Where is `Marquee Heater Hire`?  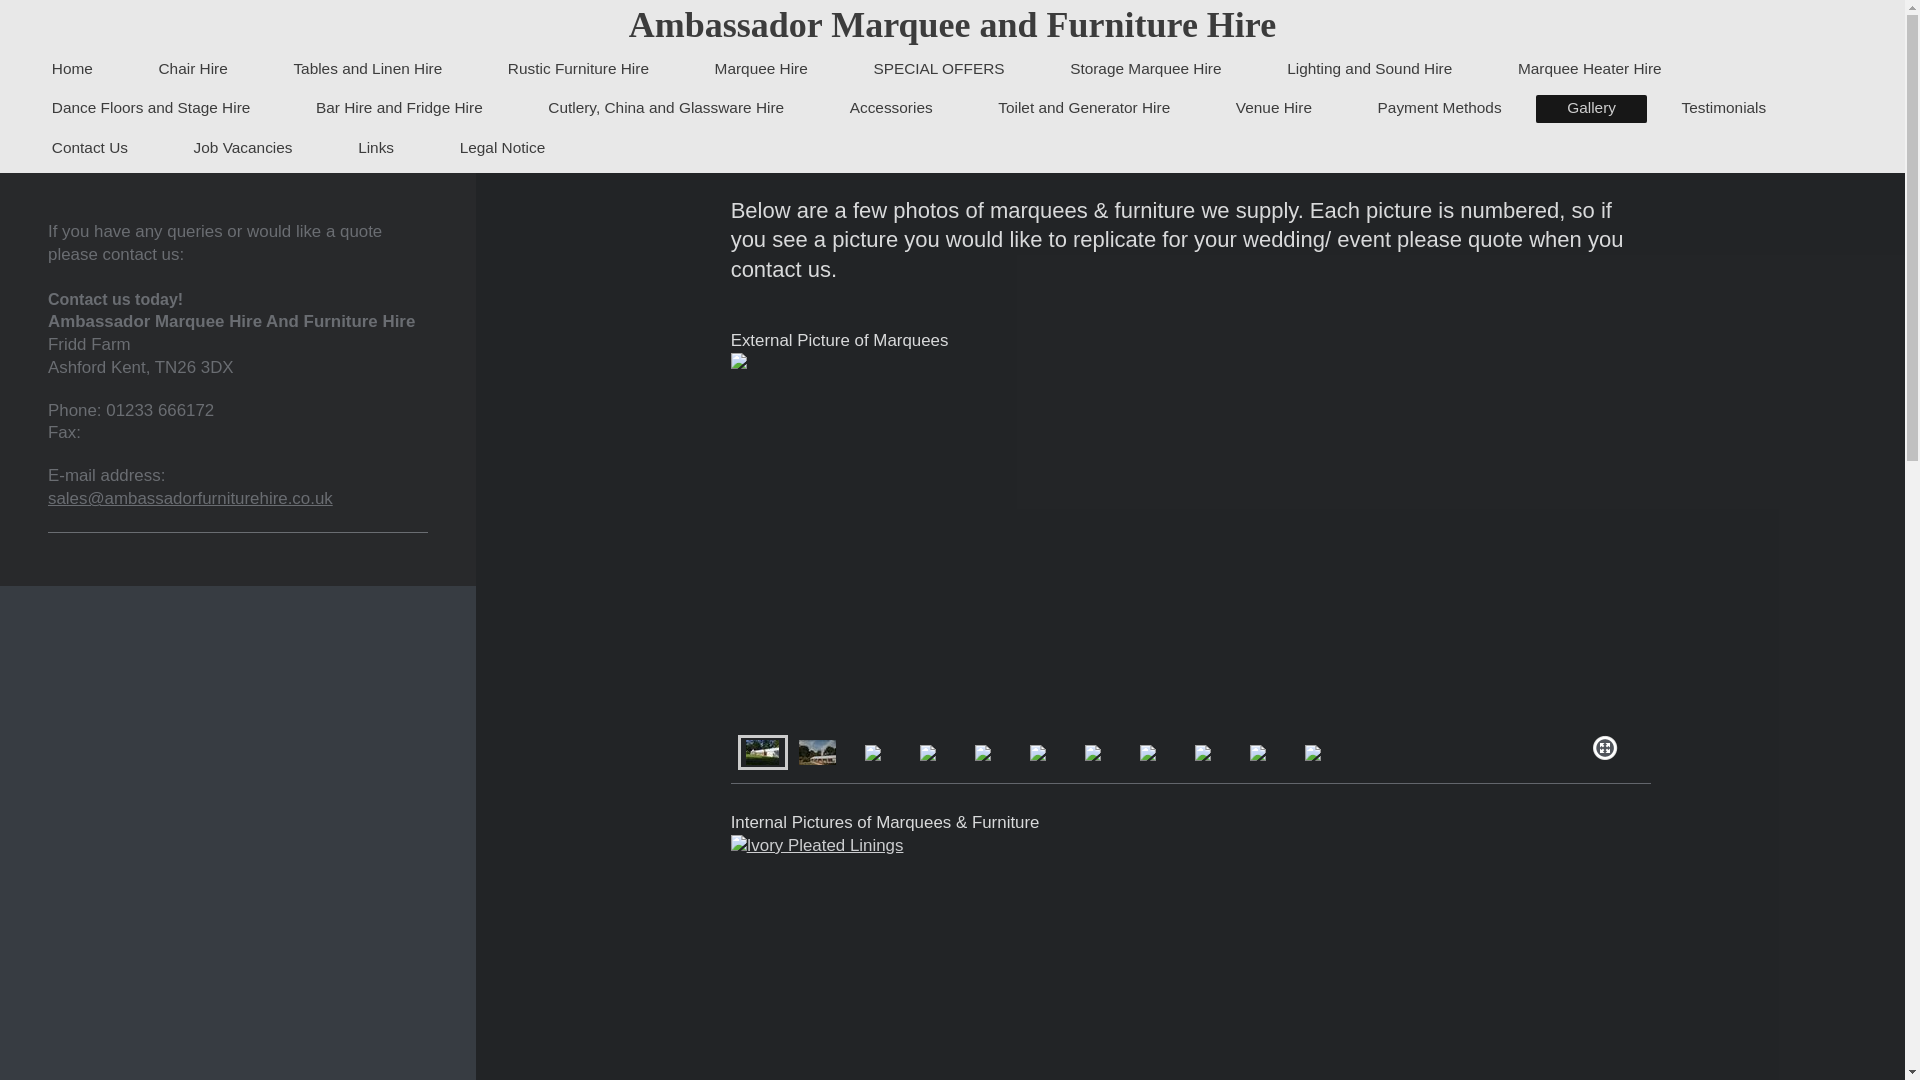 Marquee Heater Hire is located at coordinates (1588, 70).